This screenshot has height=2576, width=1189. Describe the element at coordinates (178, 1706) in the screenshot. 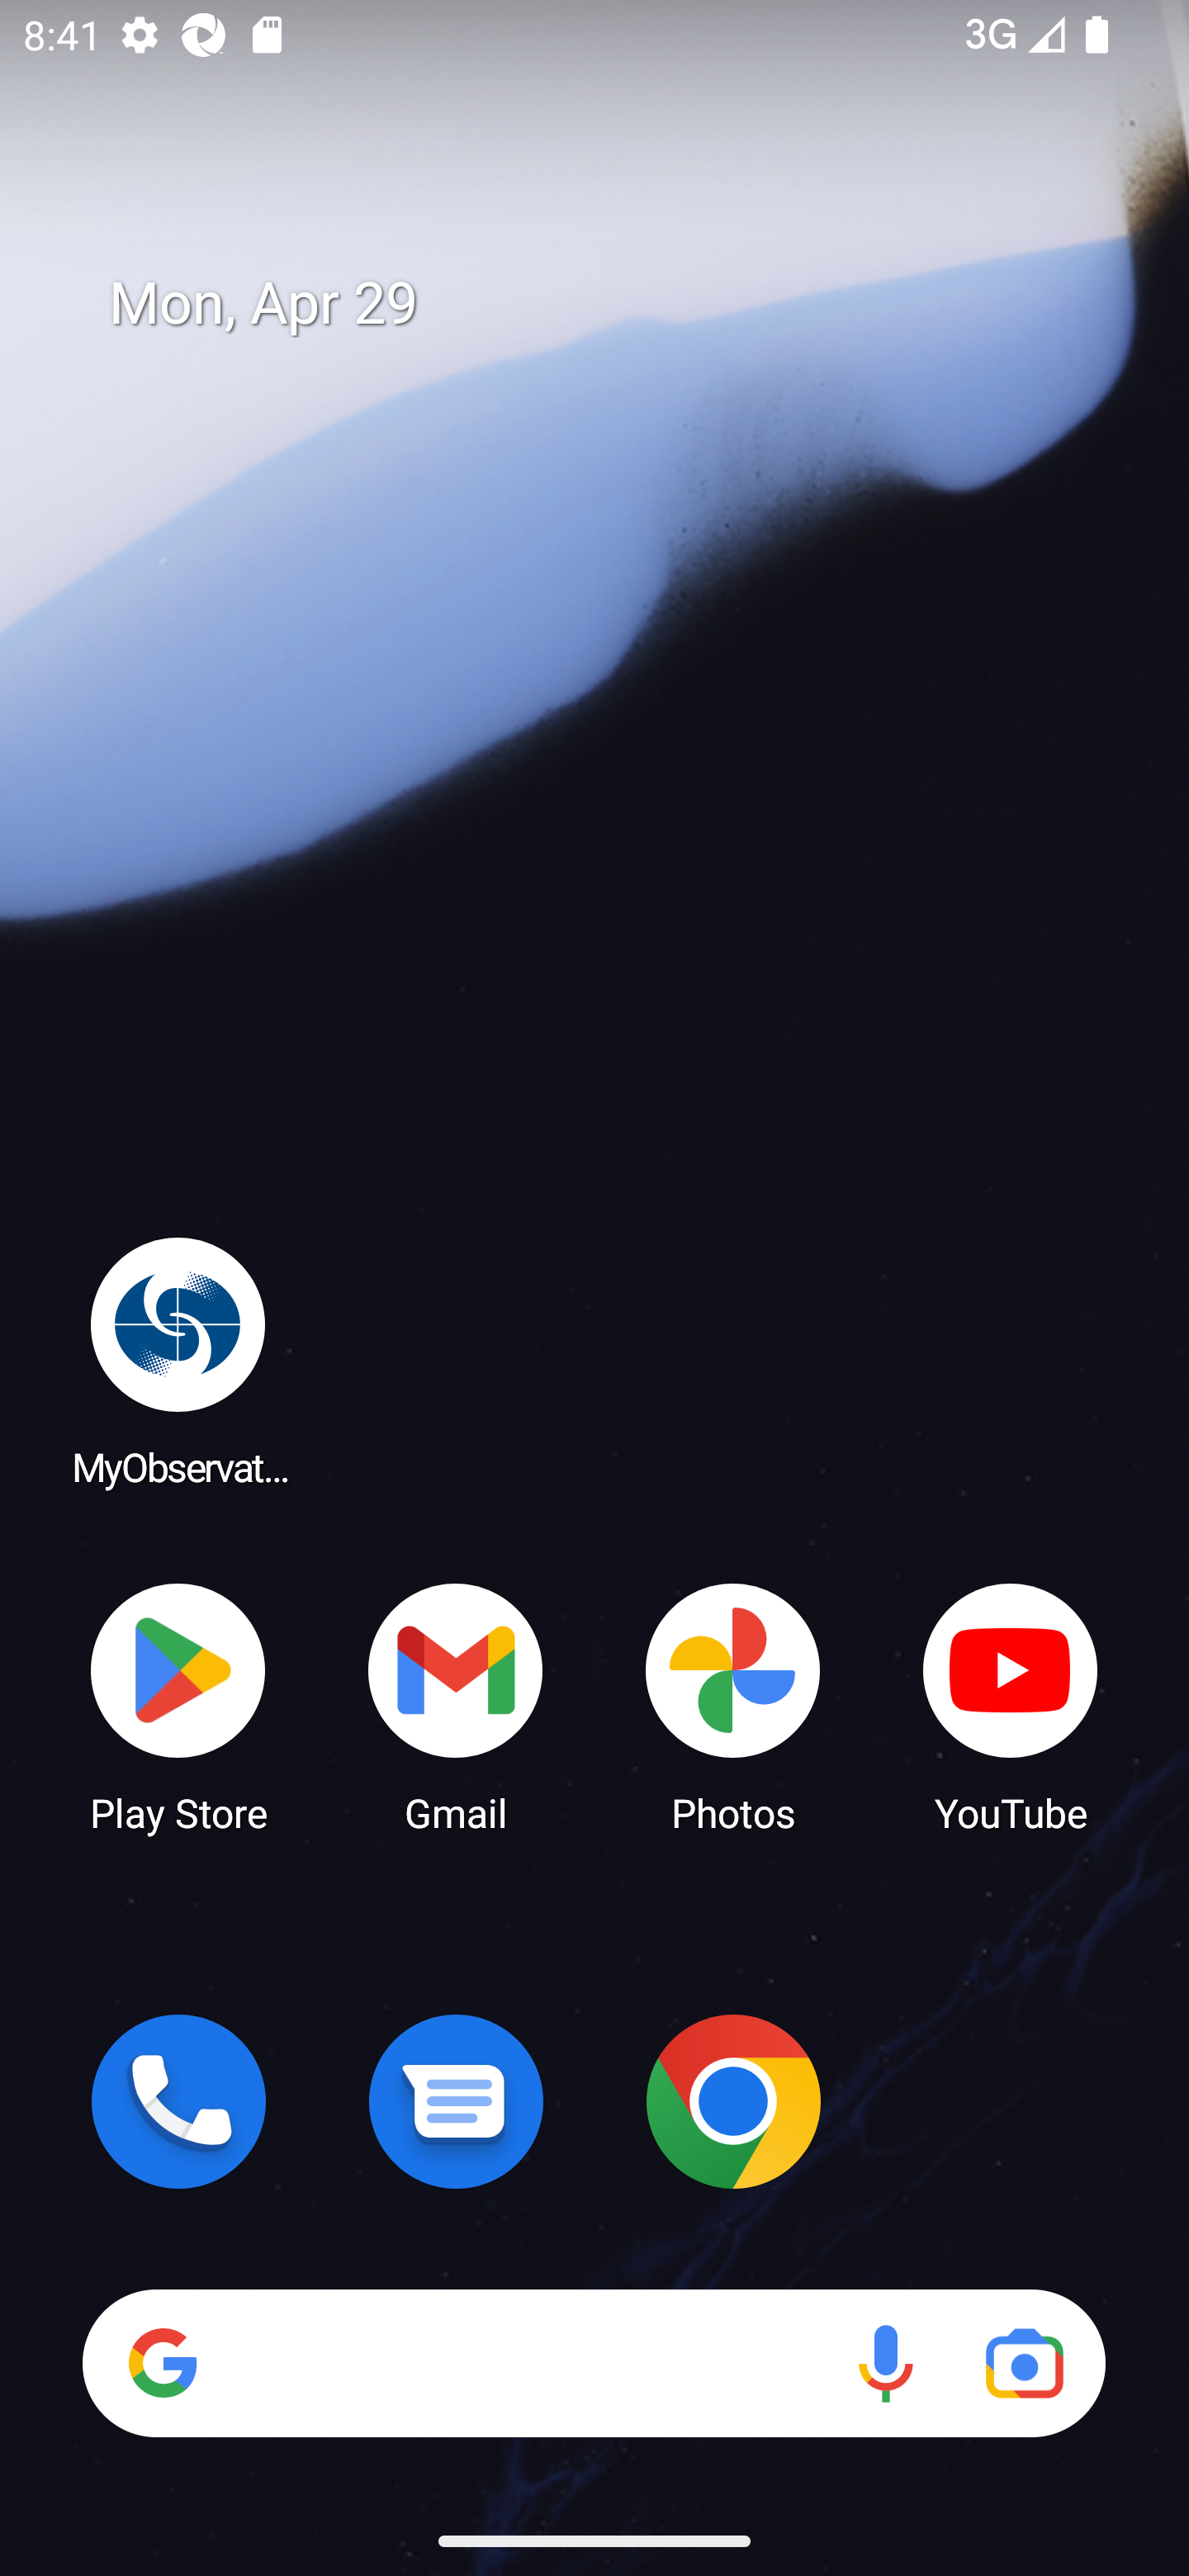

I see `Play Store` at that location.